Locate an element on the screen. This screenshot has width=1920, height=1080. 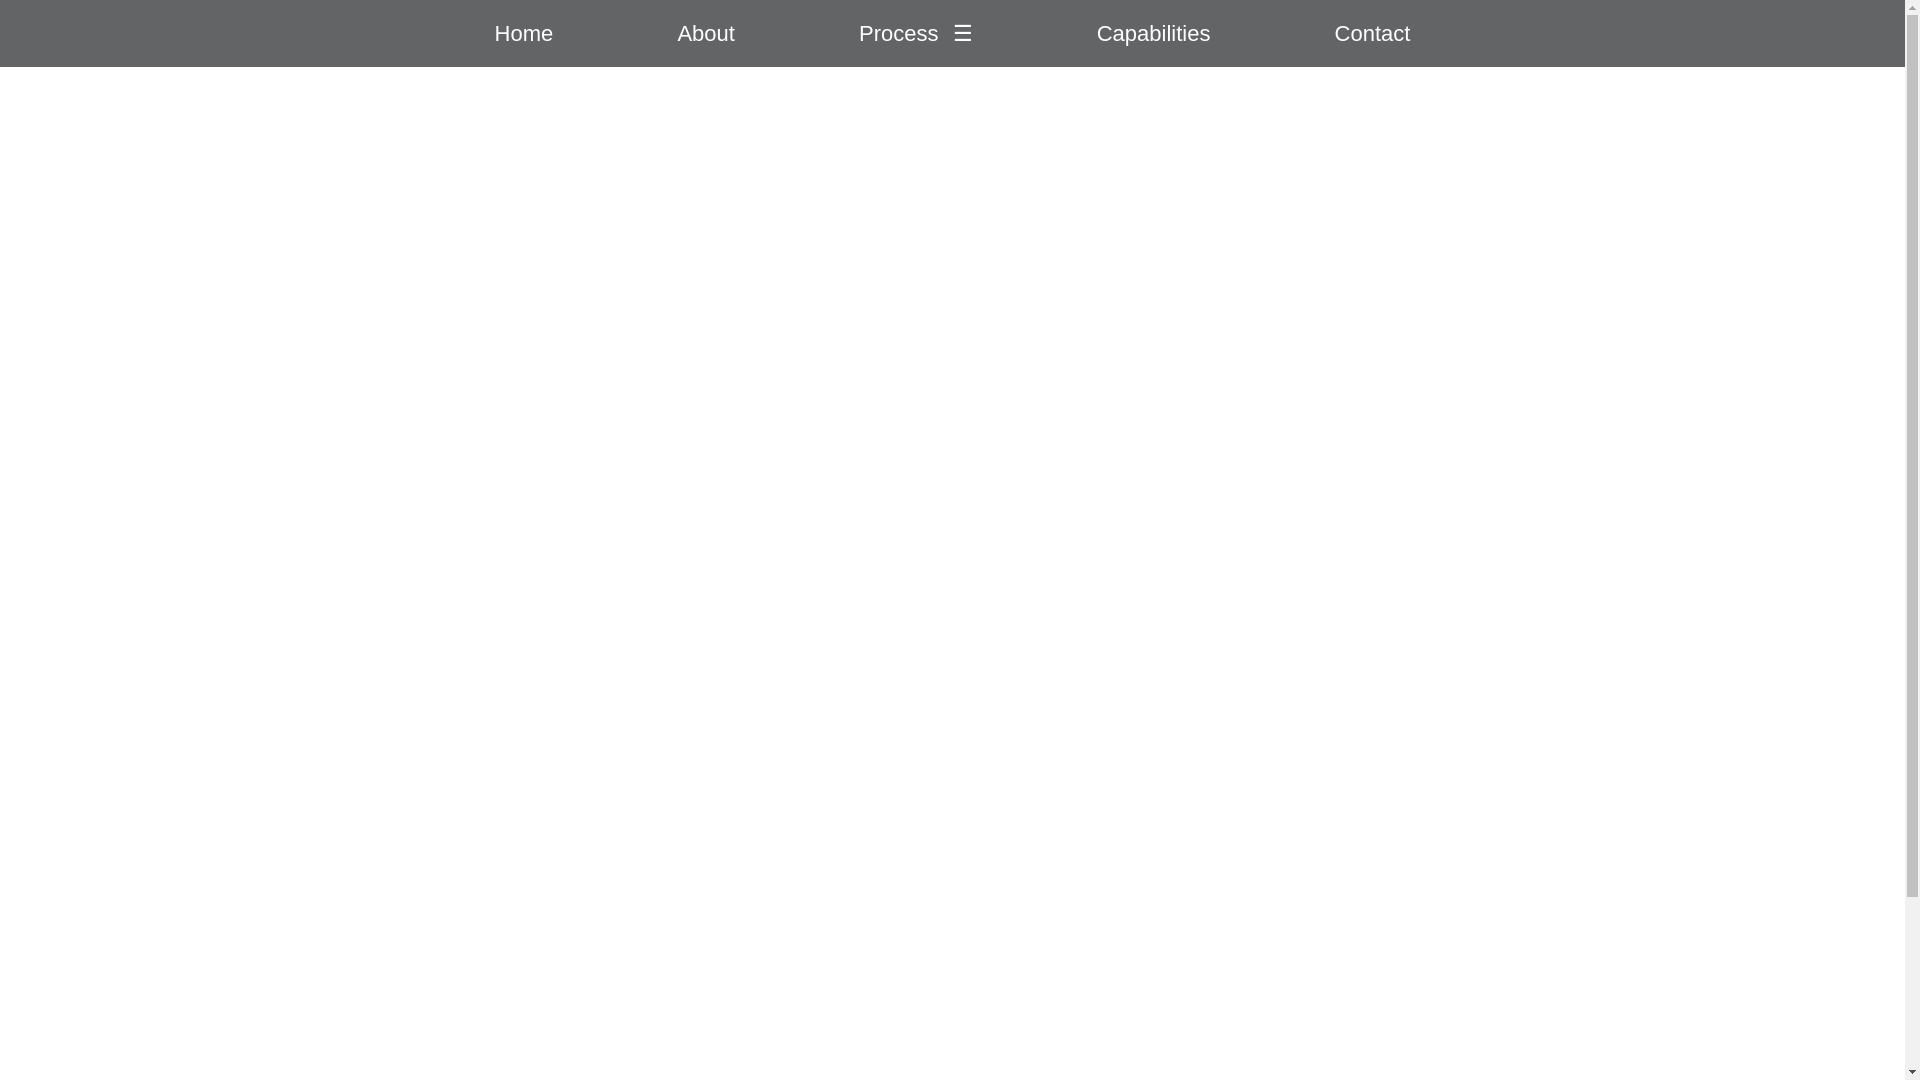
Process is located at coordinates (898, 32).